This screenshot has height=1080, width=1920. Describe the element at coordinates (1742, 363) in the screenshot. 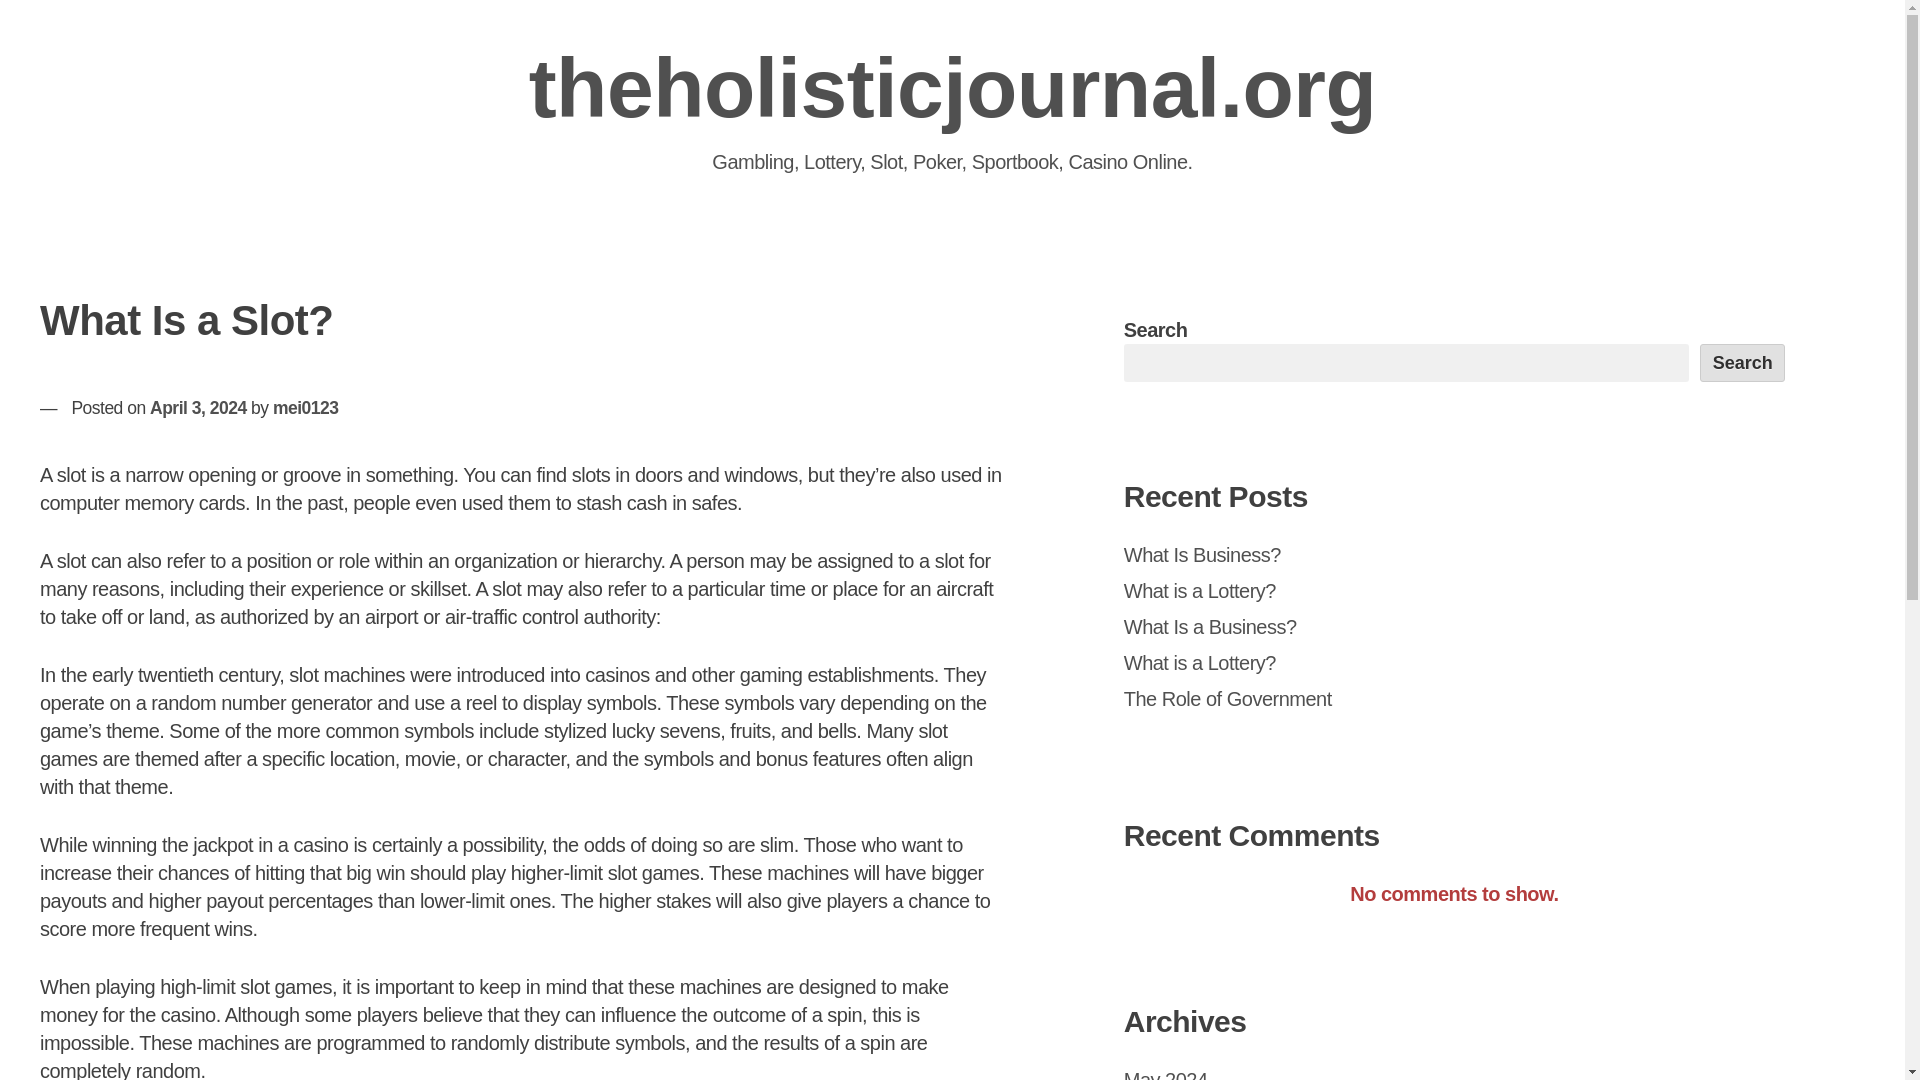

I see `Search` at that location.